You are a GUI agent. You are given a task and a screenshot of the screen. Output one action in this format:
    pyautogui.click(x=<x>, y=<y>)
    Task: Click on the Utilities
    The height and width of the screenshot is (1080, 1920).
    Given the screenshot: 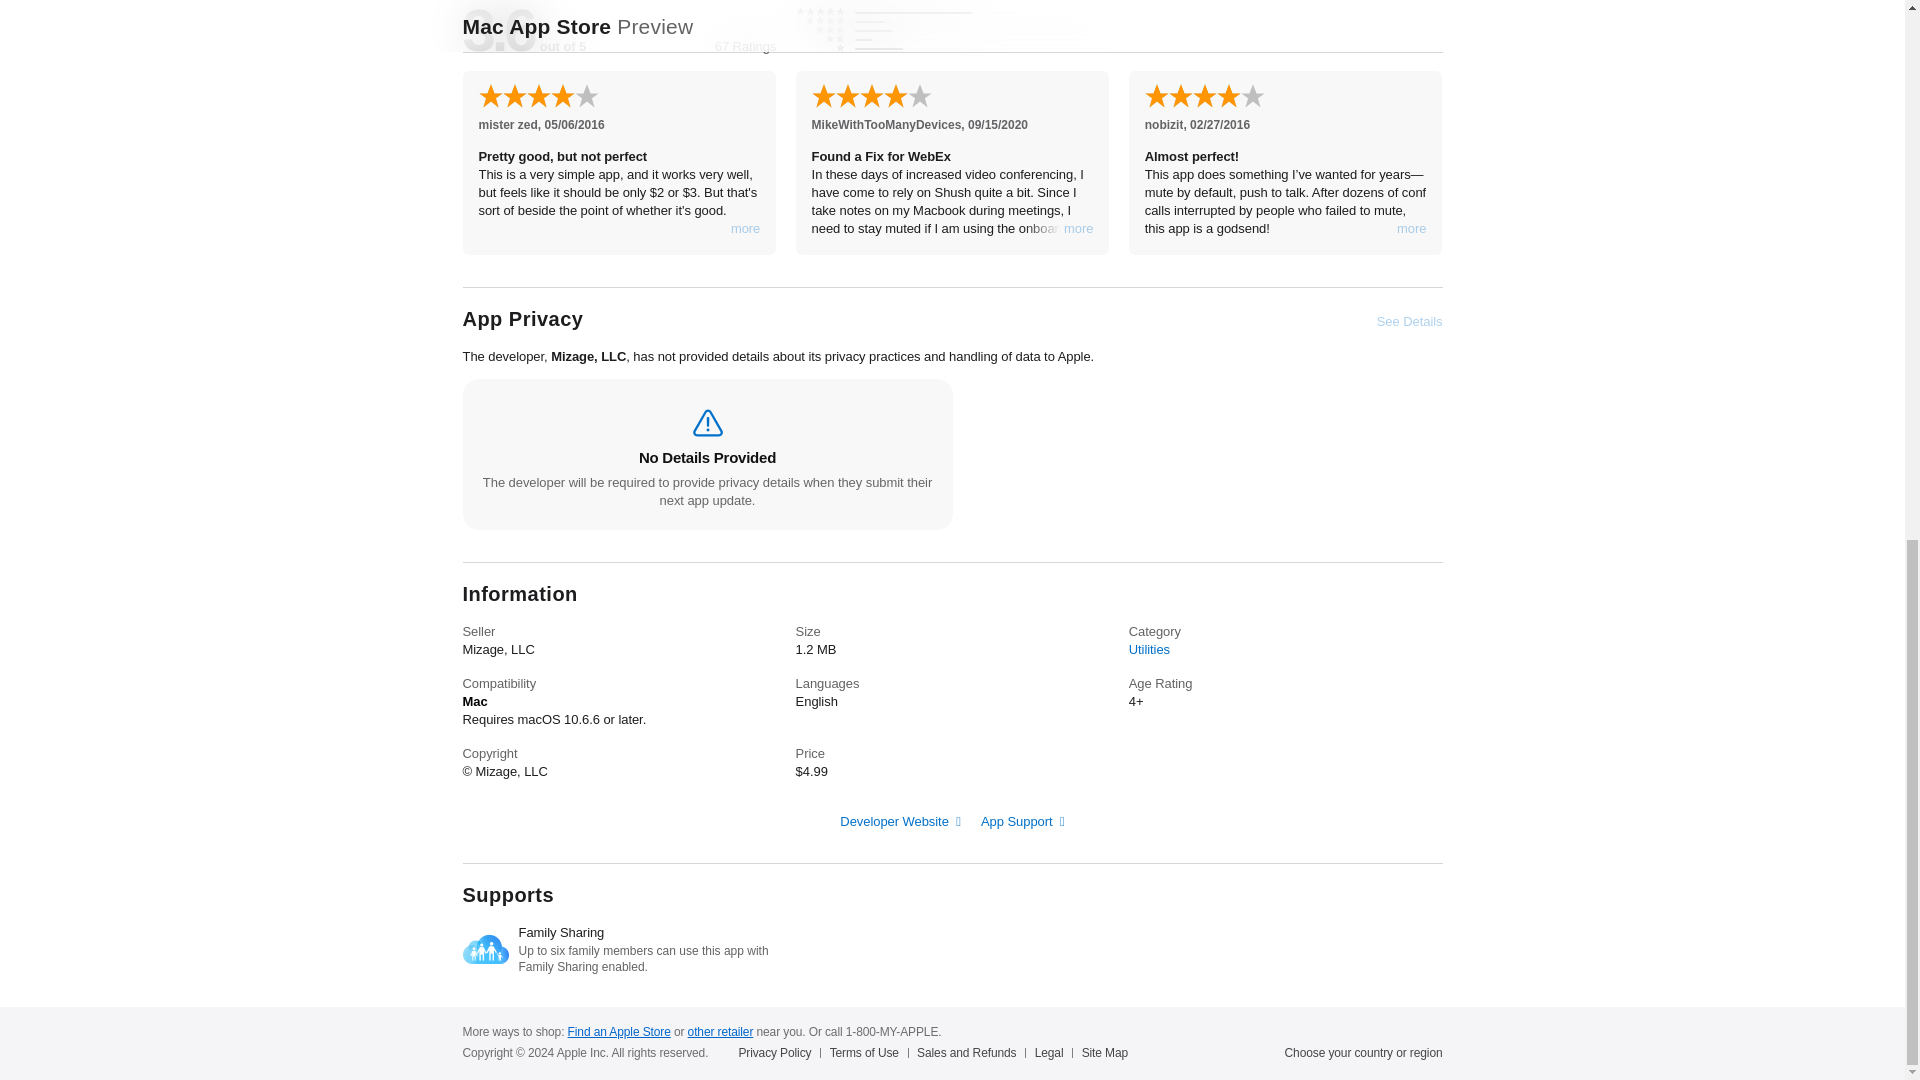 What is the action you would take?
    pyautogui.click(x=1148, y=648)
    